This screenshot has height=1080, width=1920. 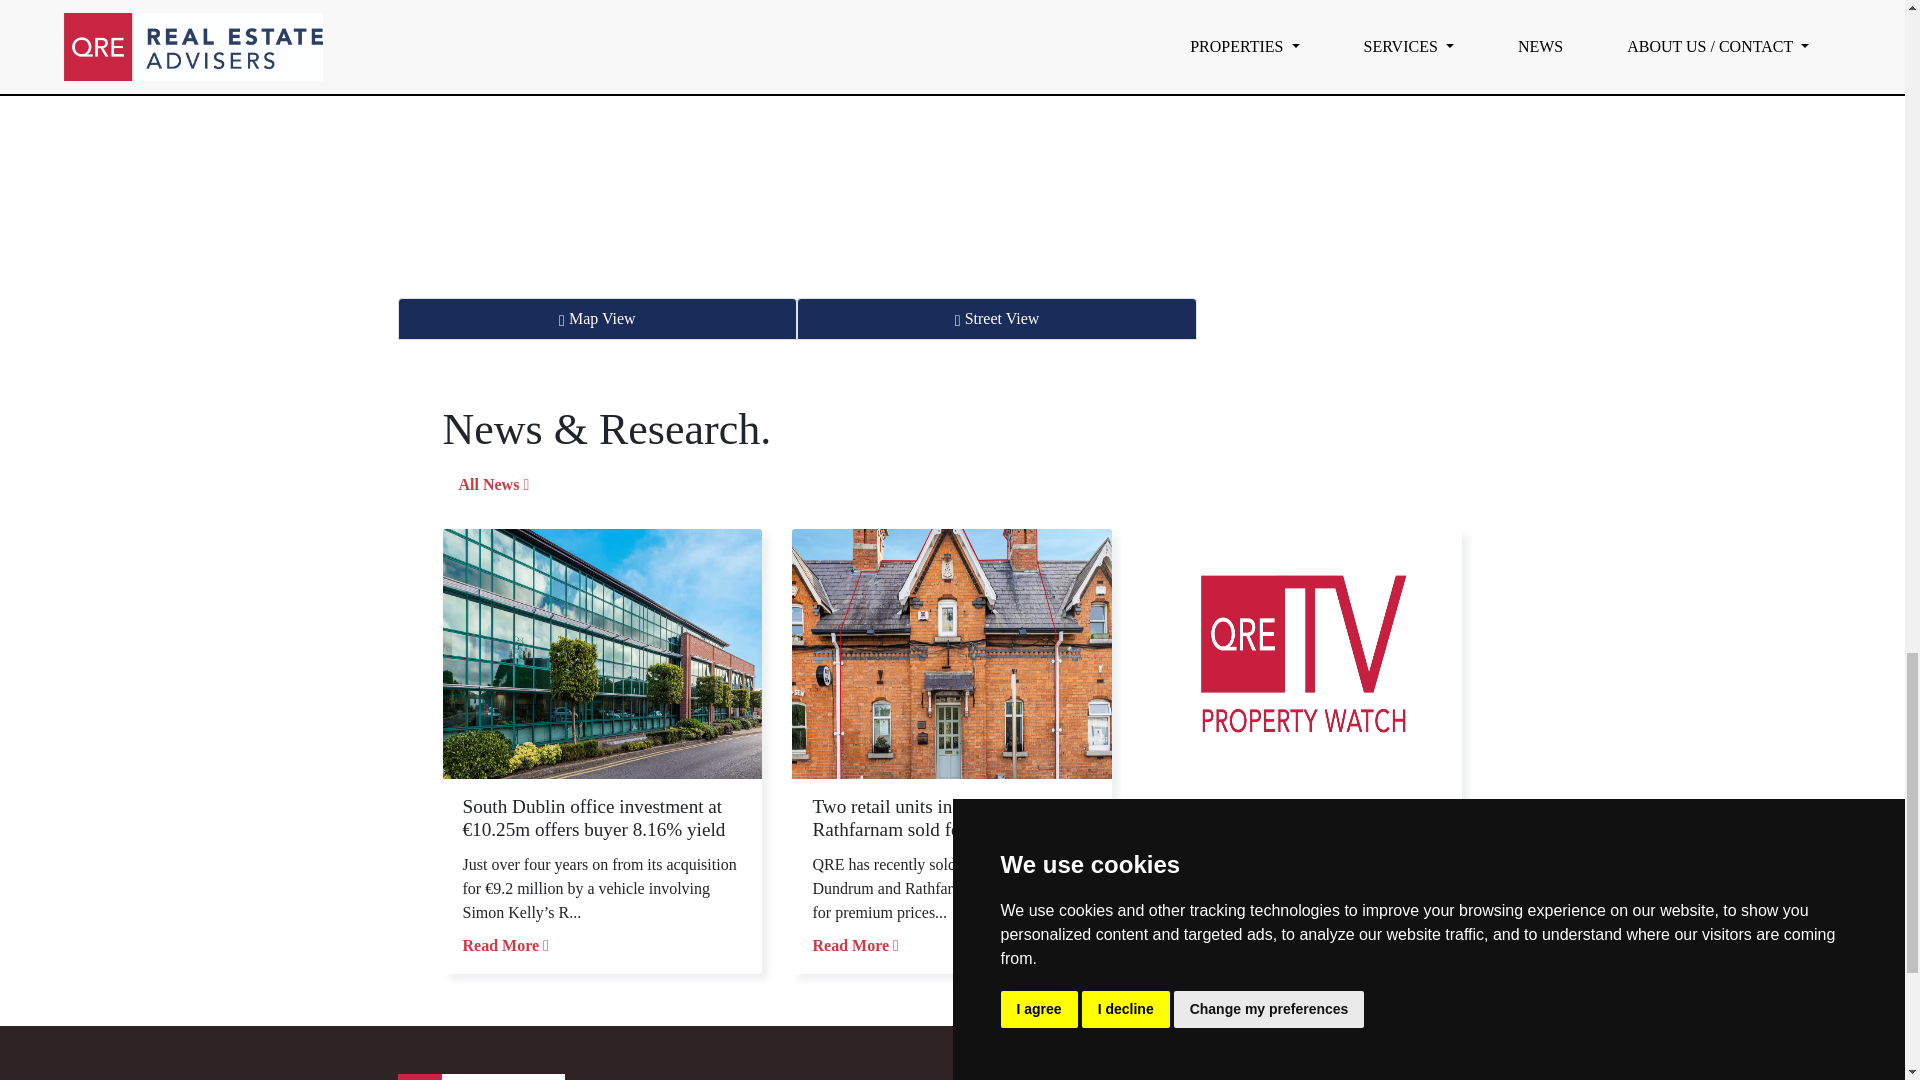 I want to click on All News, so click(x=493, y=485).